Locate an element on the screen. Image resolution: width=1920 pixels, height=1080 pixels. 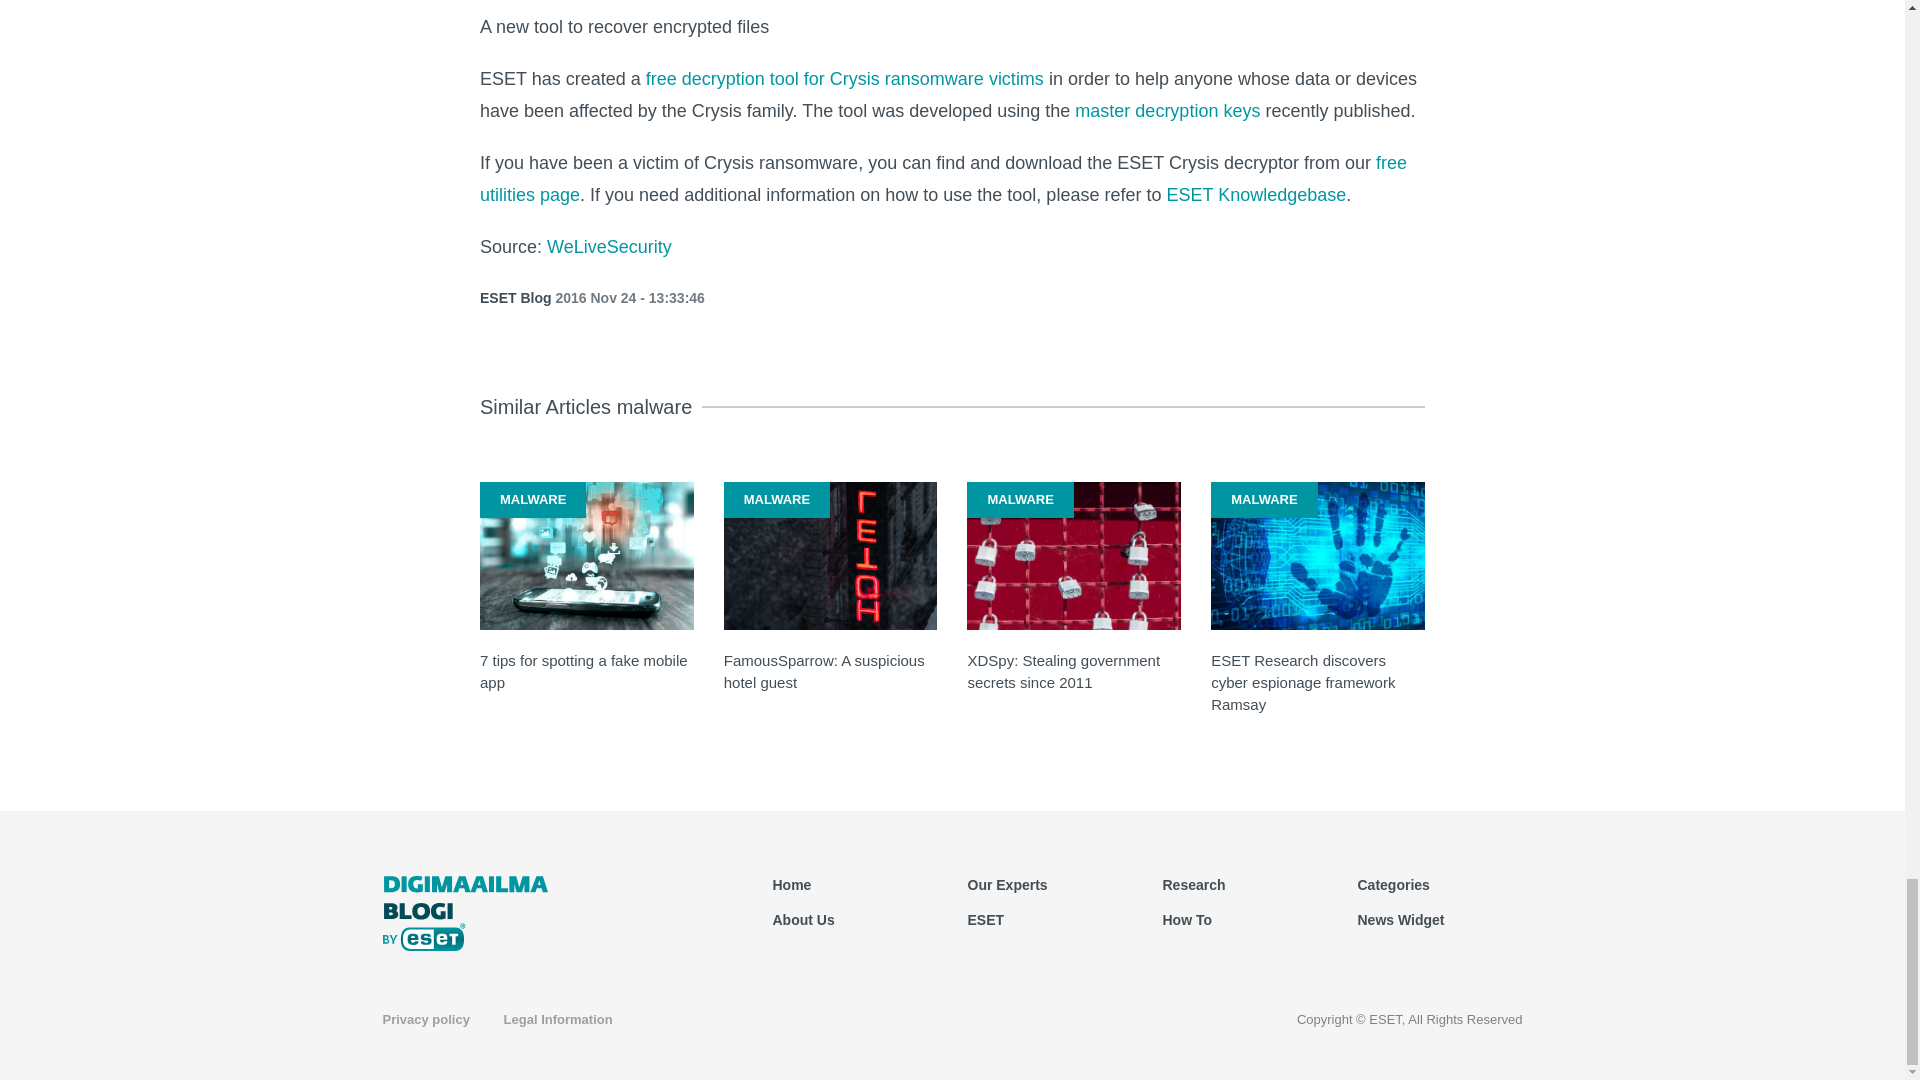
Posts by ESET Blog is located at coordinates (516, 298).